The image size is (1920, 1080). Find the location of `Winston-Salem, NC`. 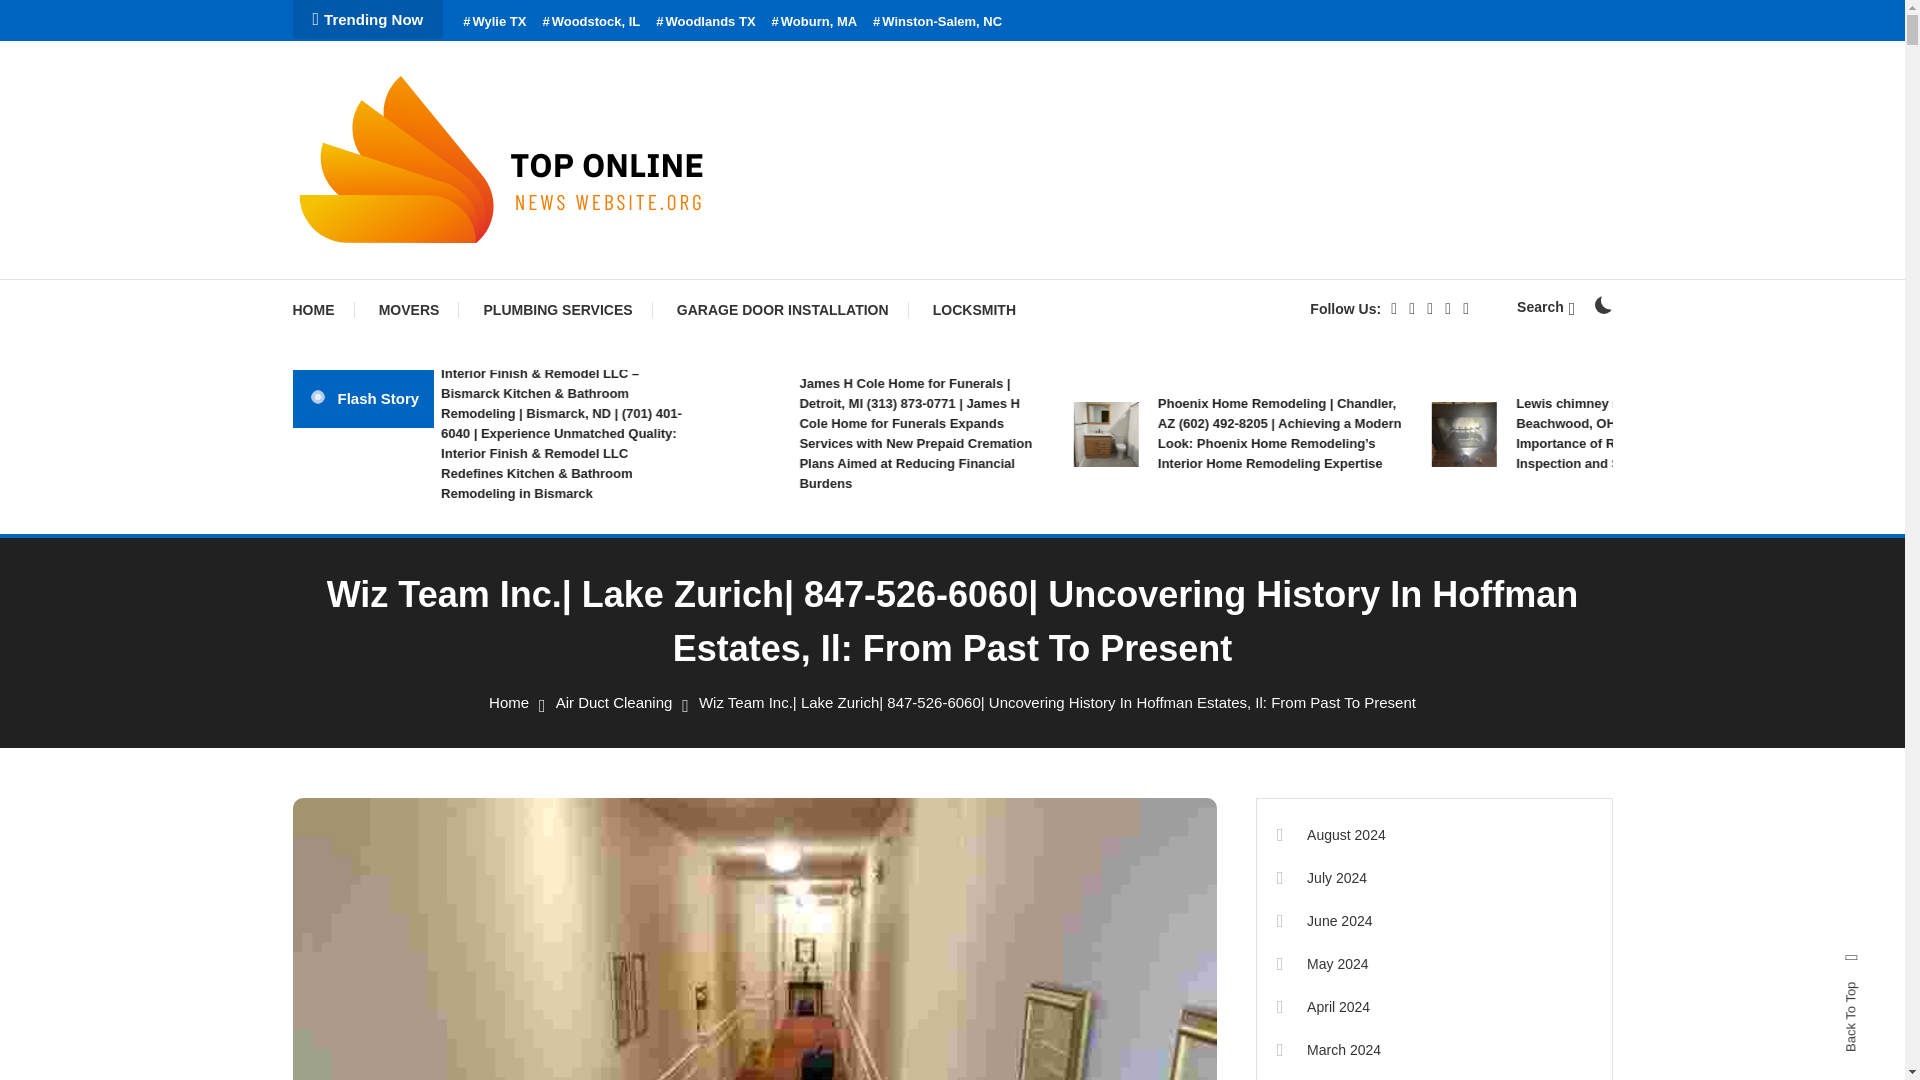

Winston-Salem, NC is located at coordinates (938, 22).